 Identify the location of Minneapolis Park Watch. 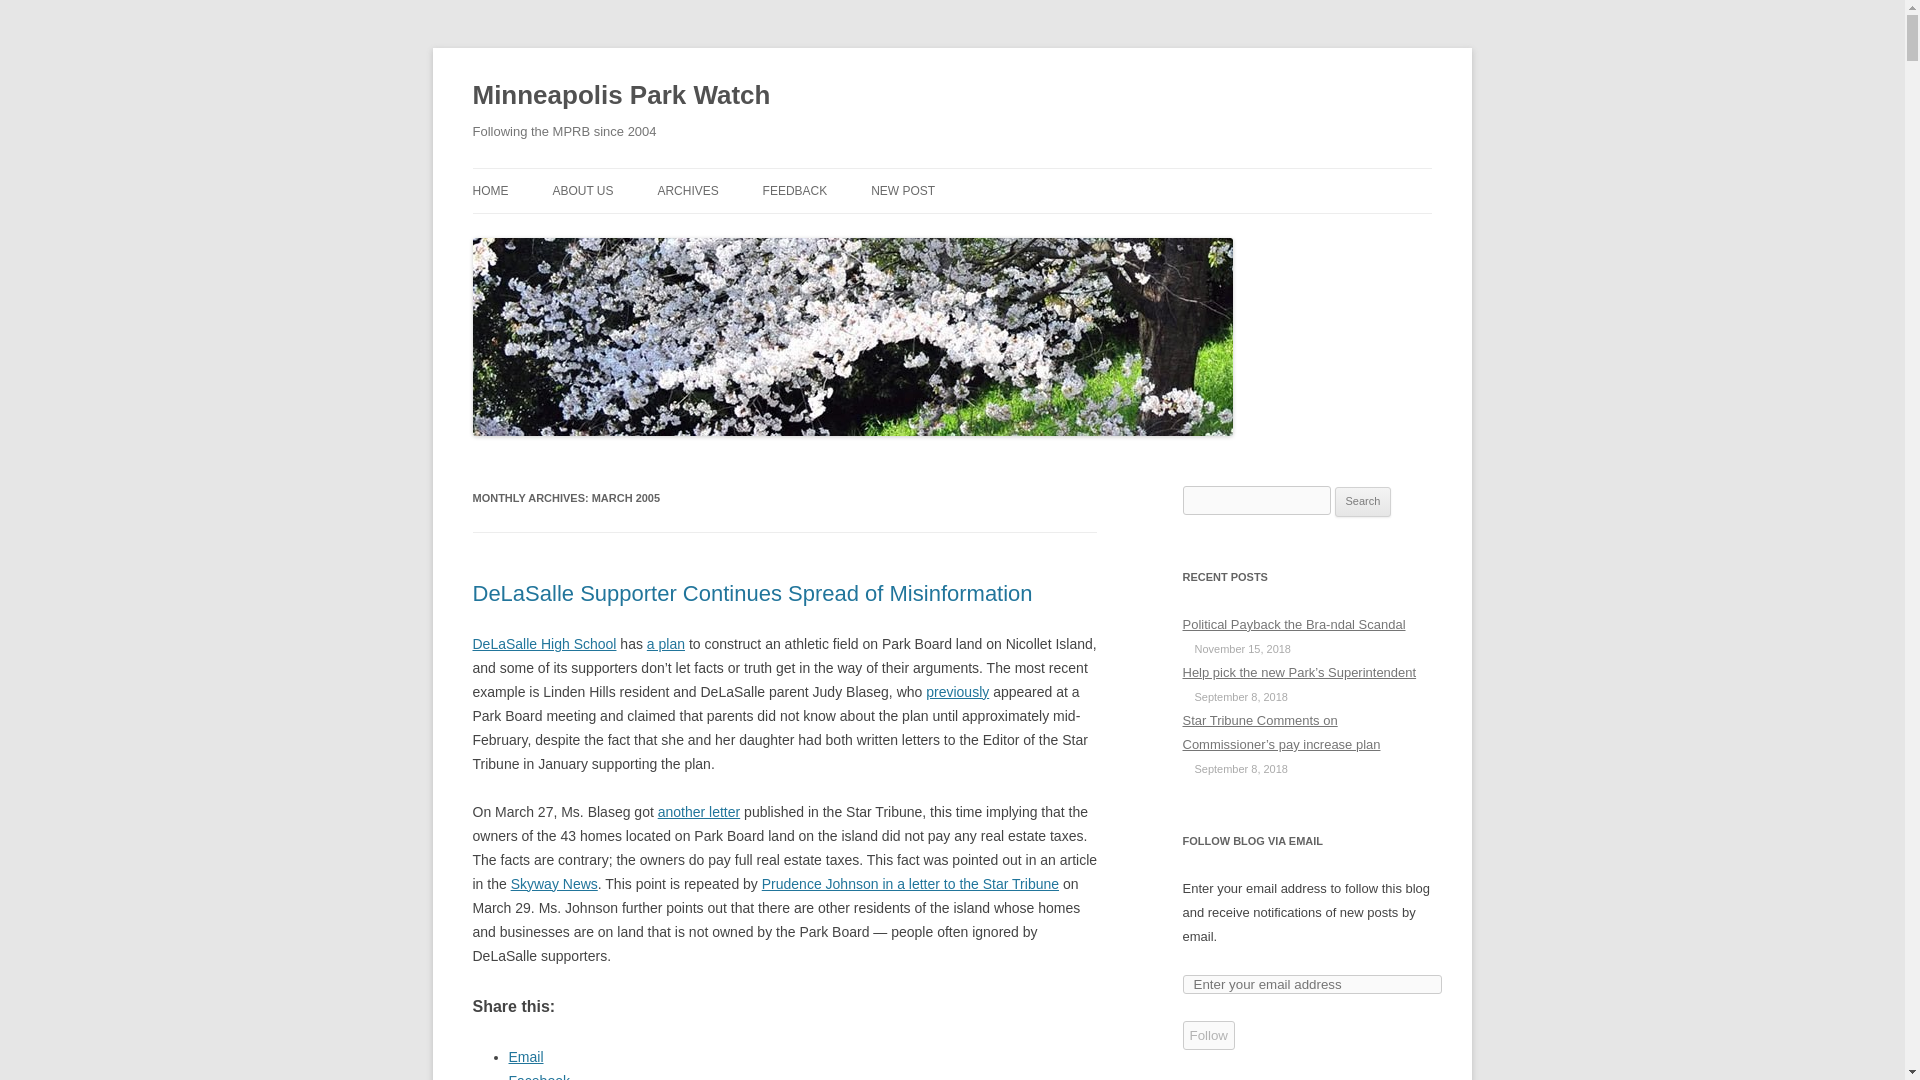
(620, 96).